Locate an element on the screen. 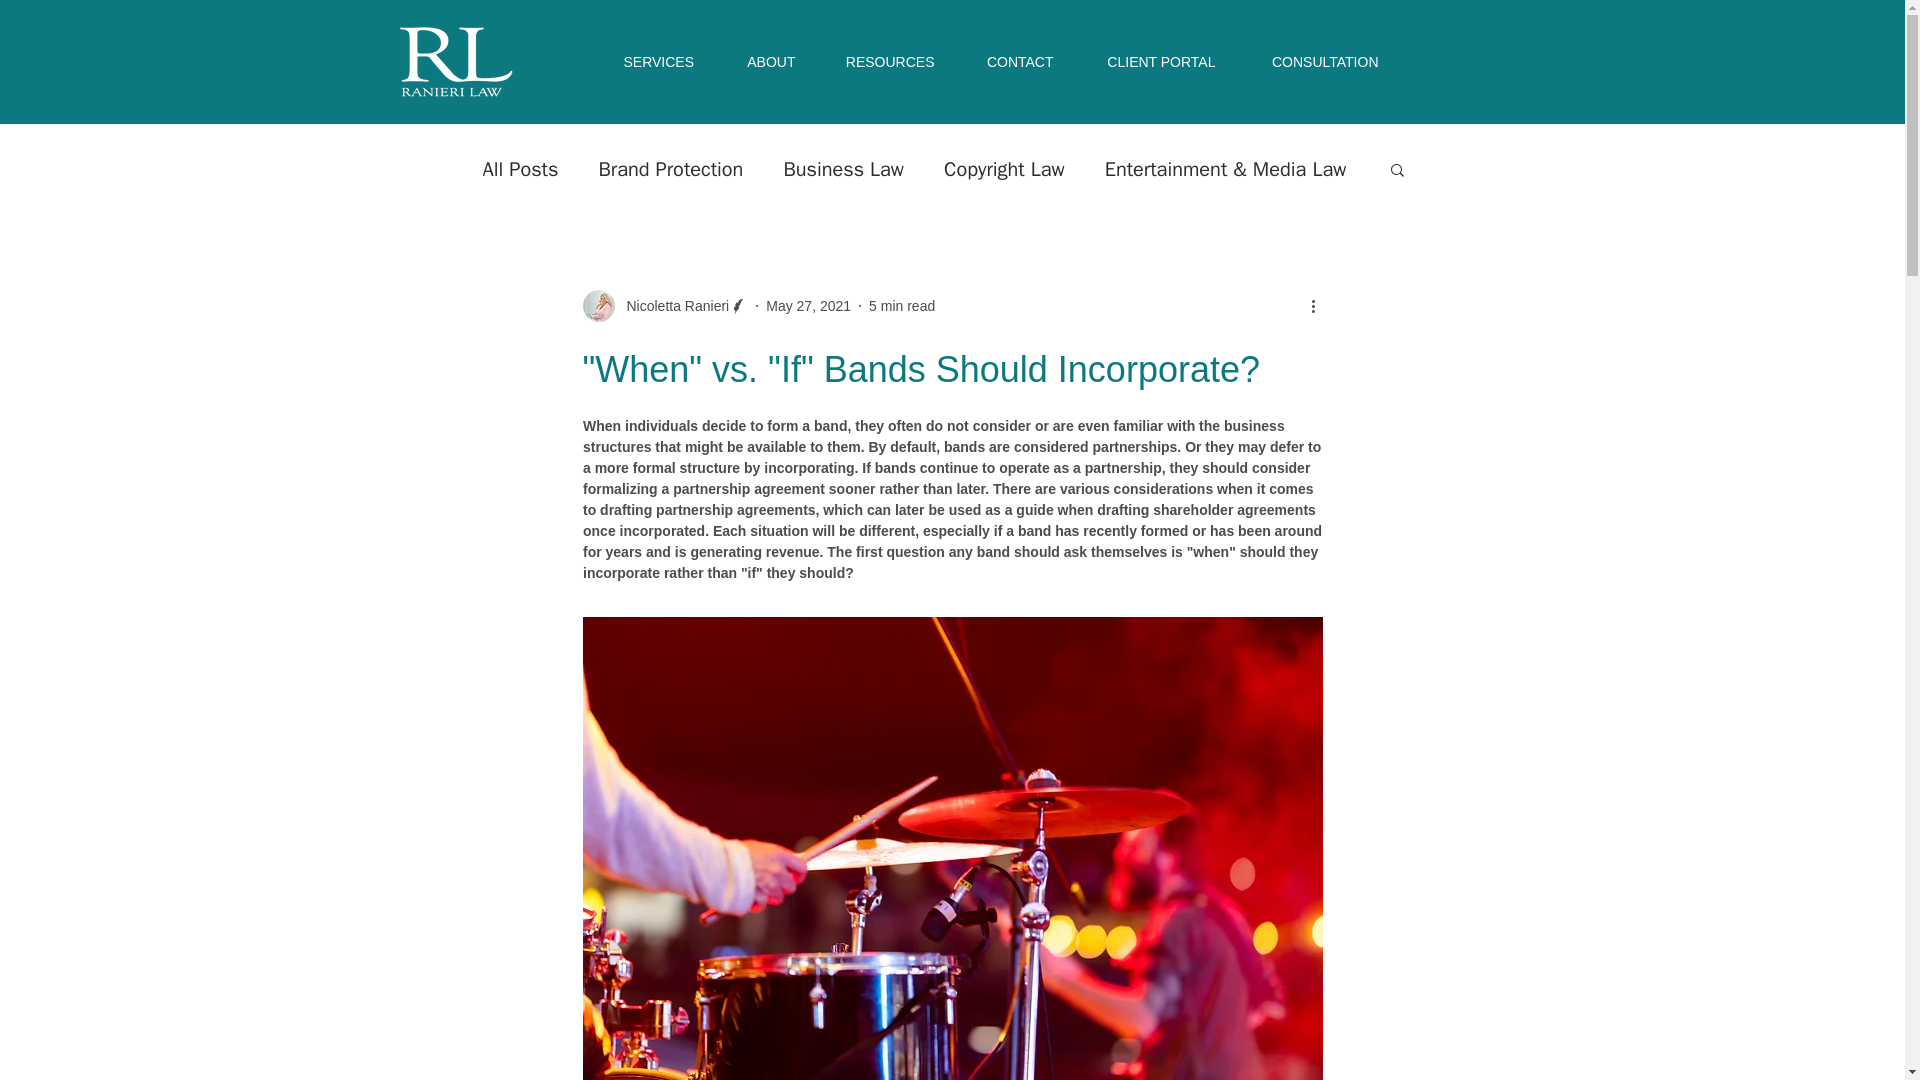 This screenshot has width=1920, height=1080. 5 min read is located at coordinates (902, 306).